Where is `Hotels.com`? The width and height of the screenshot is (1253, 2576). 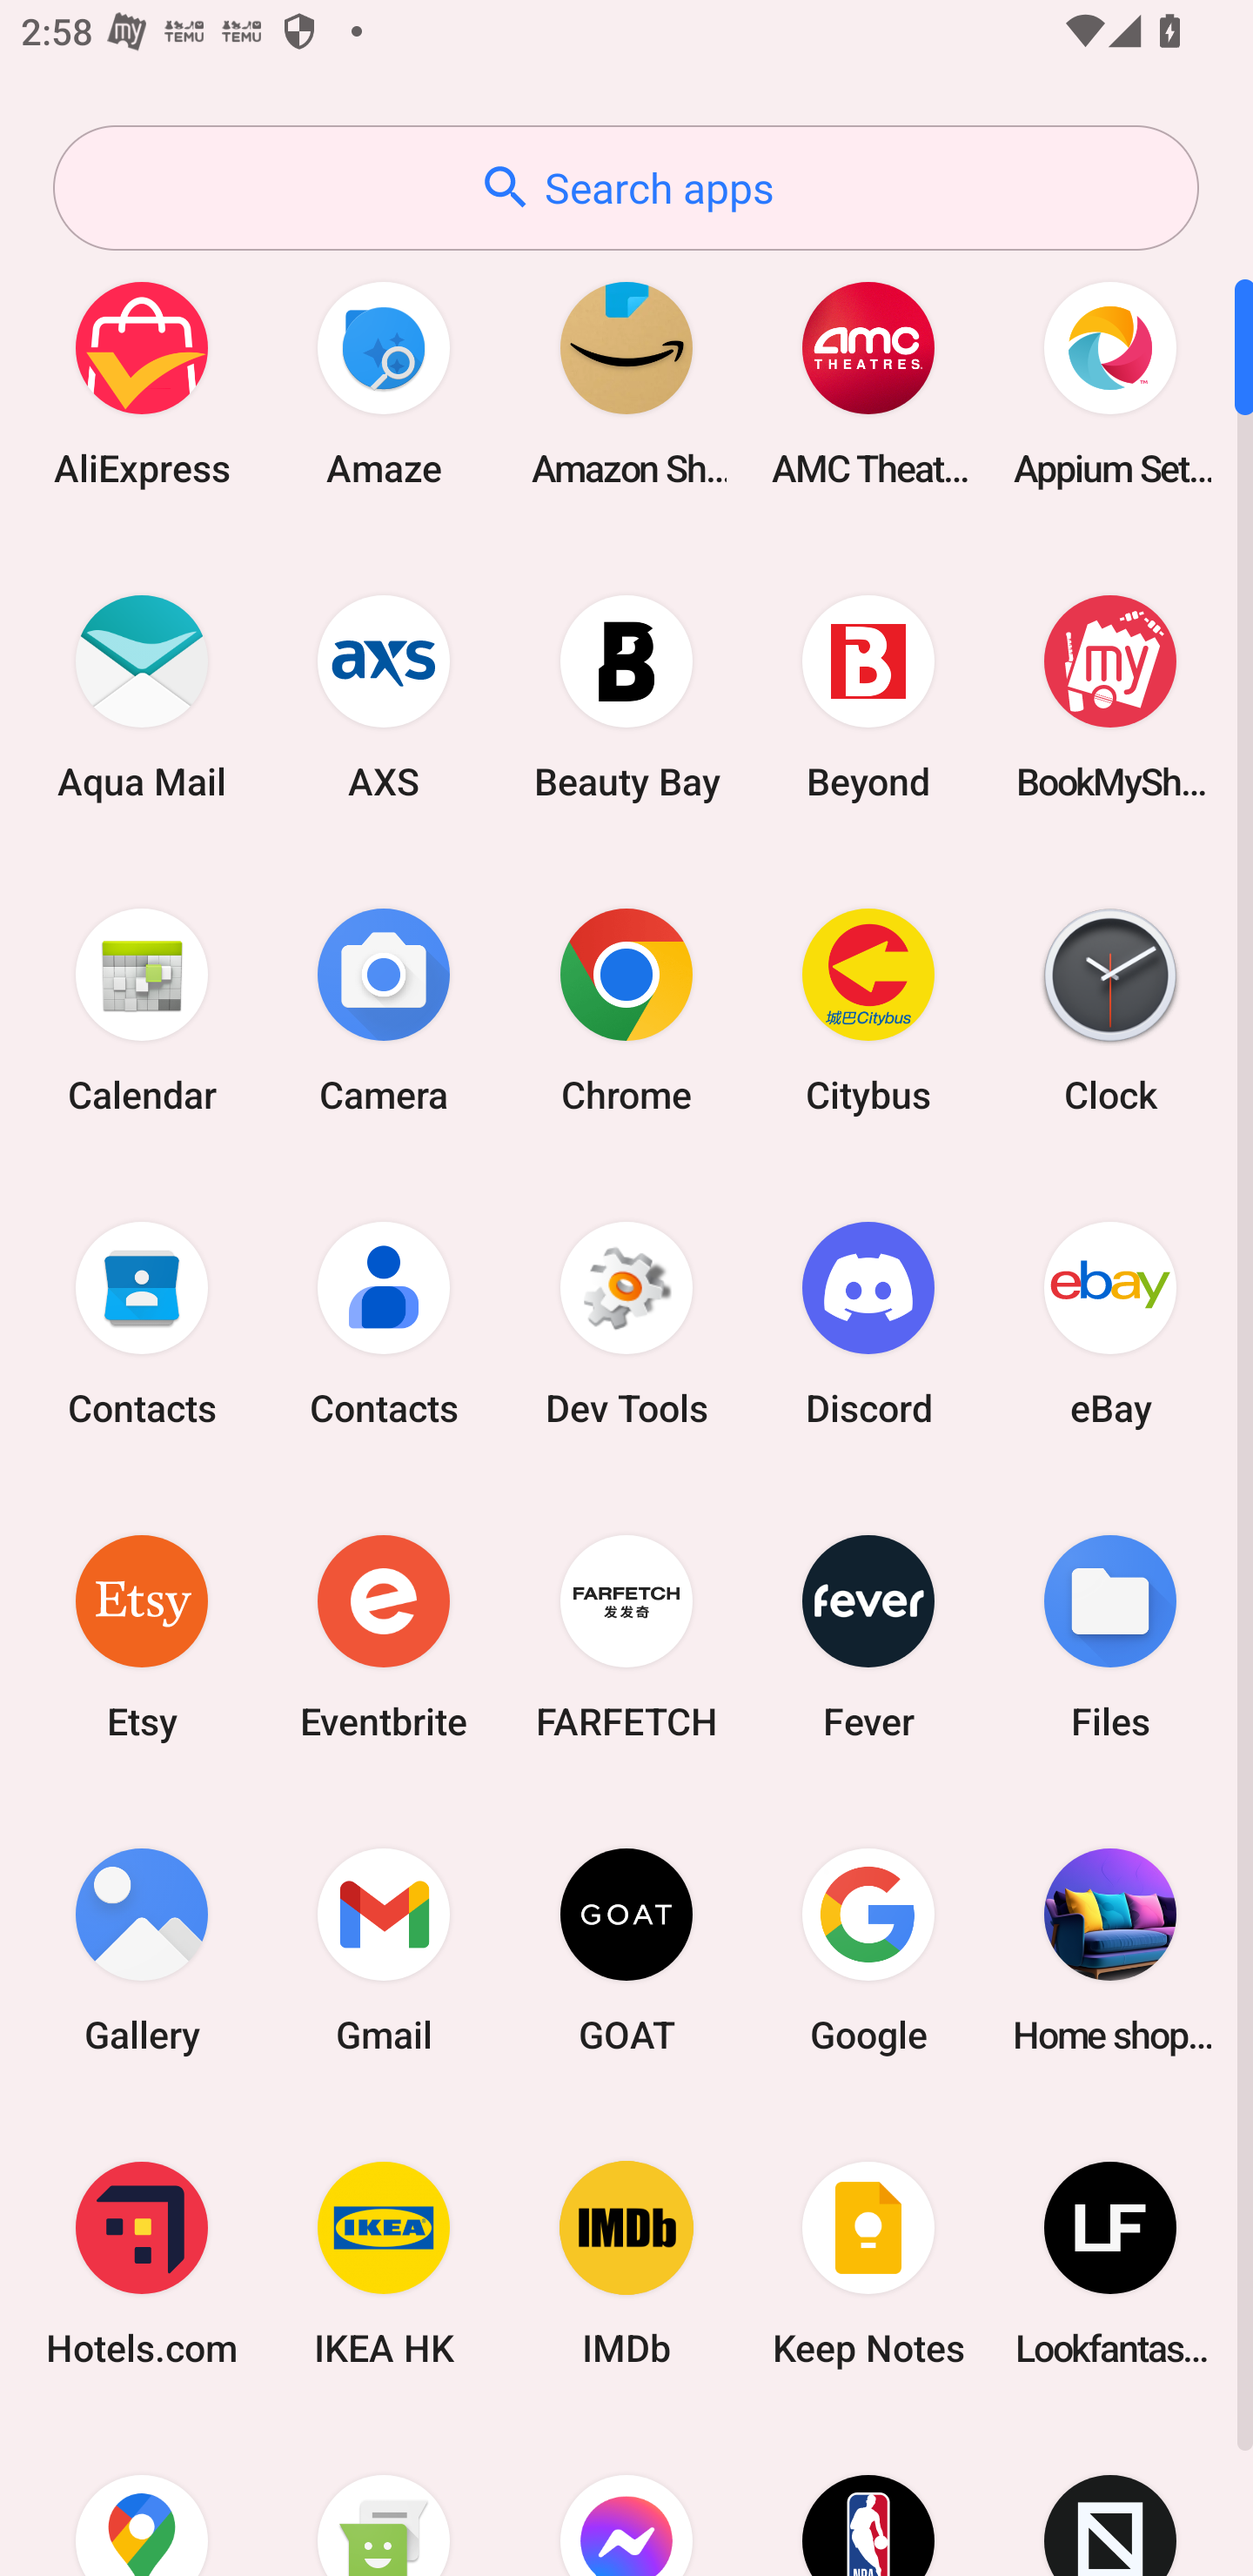
Hotels.com is located at coordinates (142, 2264).